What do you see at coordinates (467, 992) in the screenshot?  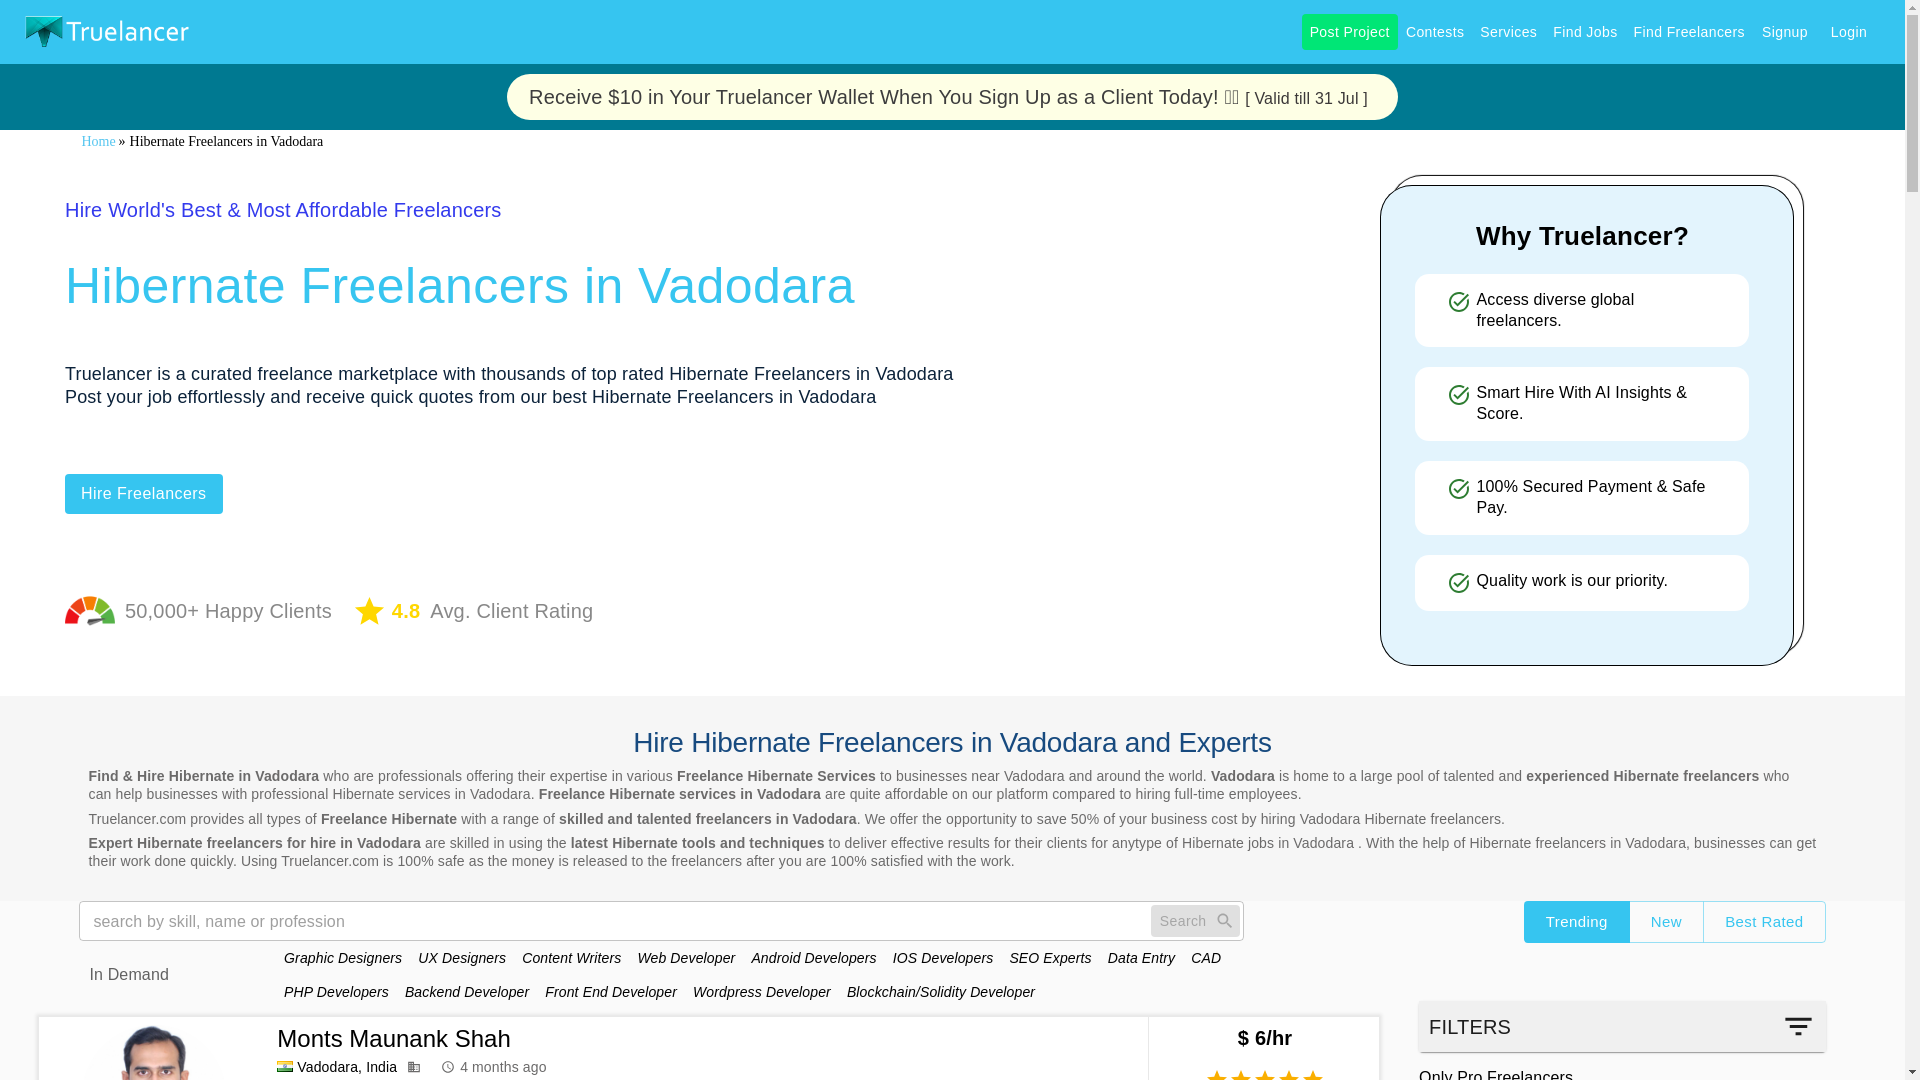 I see `Backend Developer` at bounding box center [467, 992].